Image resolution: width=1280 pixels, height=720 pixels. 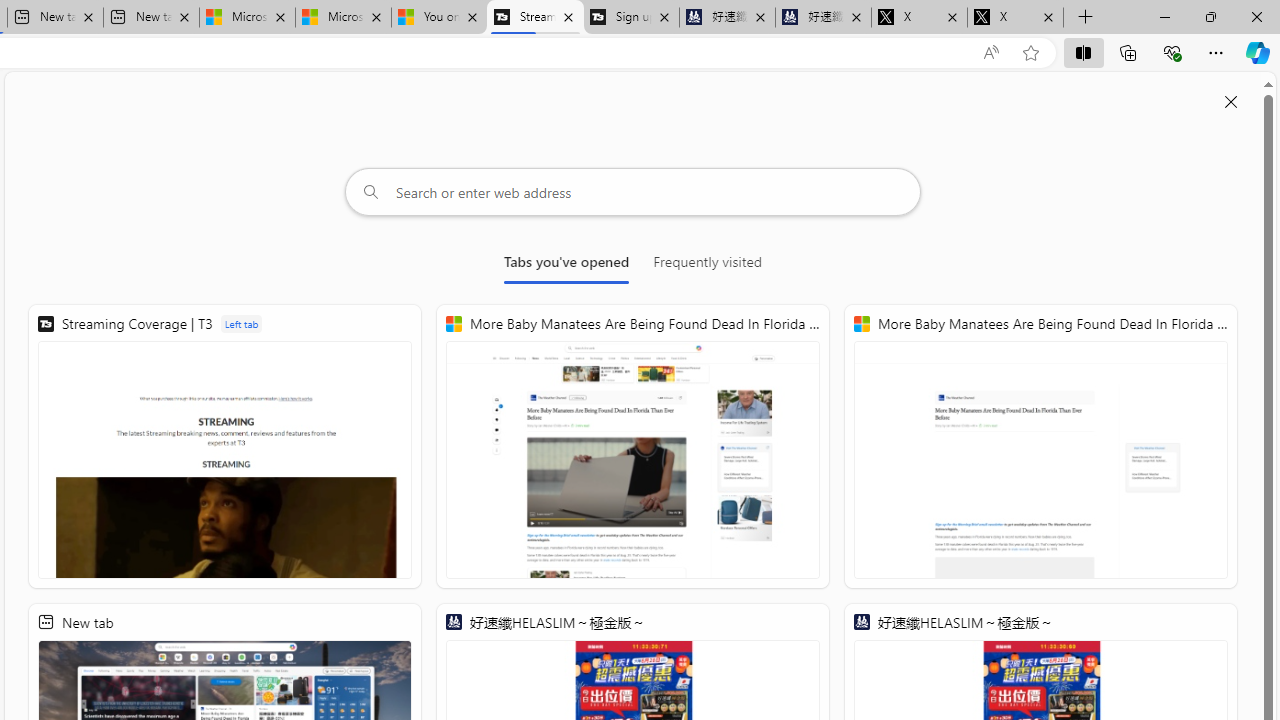 What do you see at coordinates (707, 266) in the screenshot?
I see `Frequently visited` at bounding box center [707, 266].